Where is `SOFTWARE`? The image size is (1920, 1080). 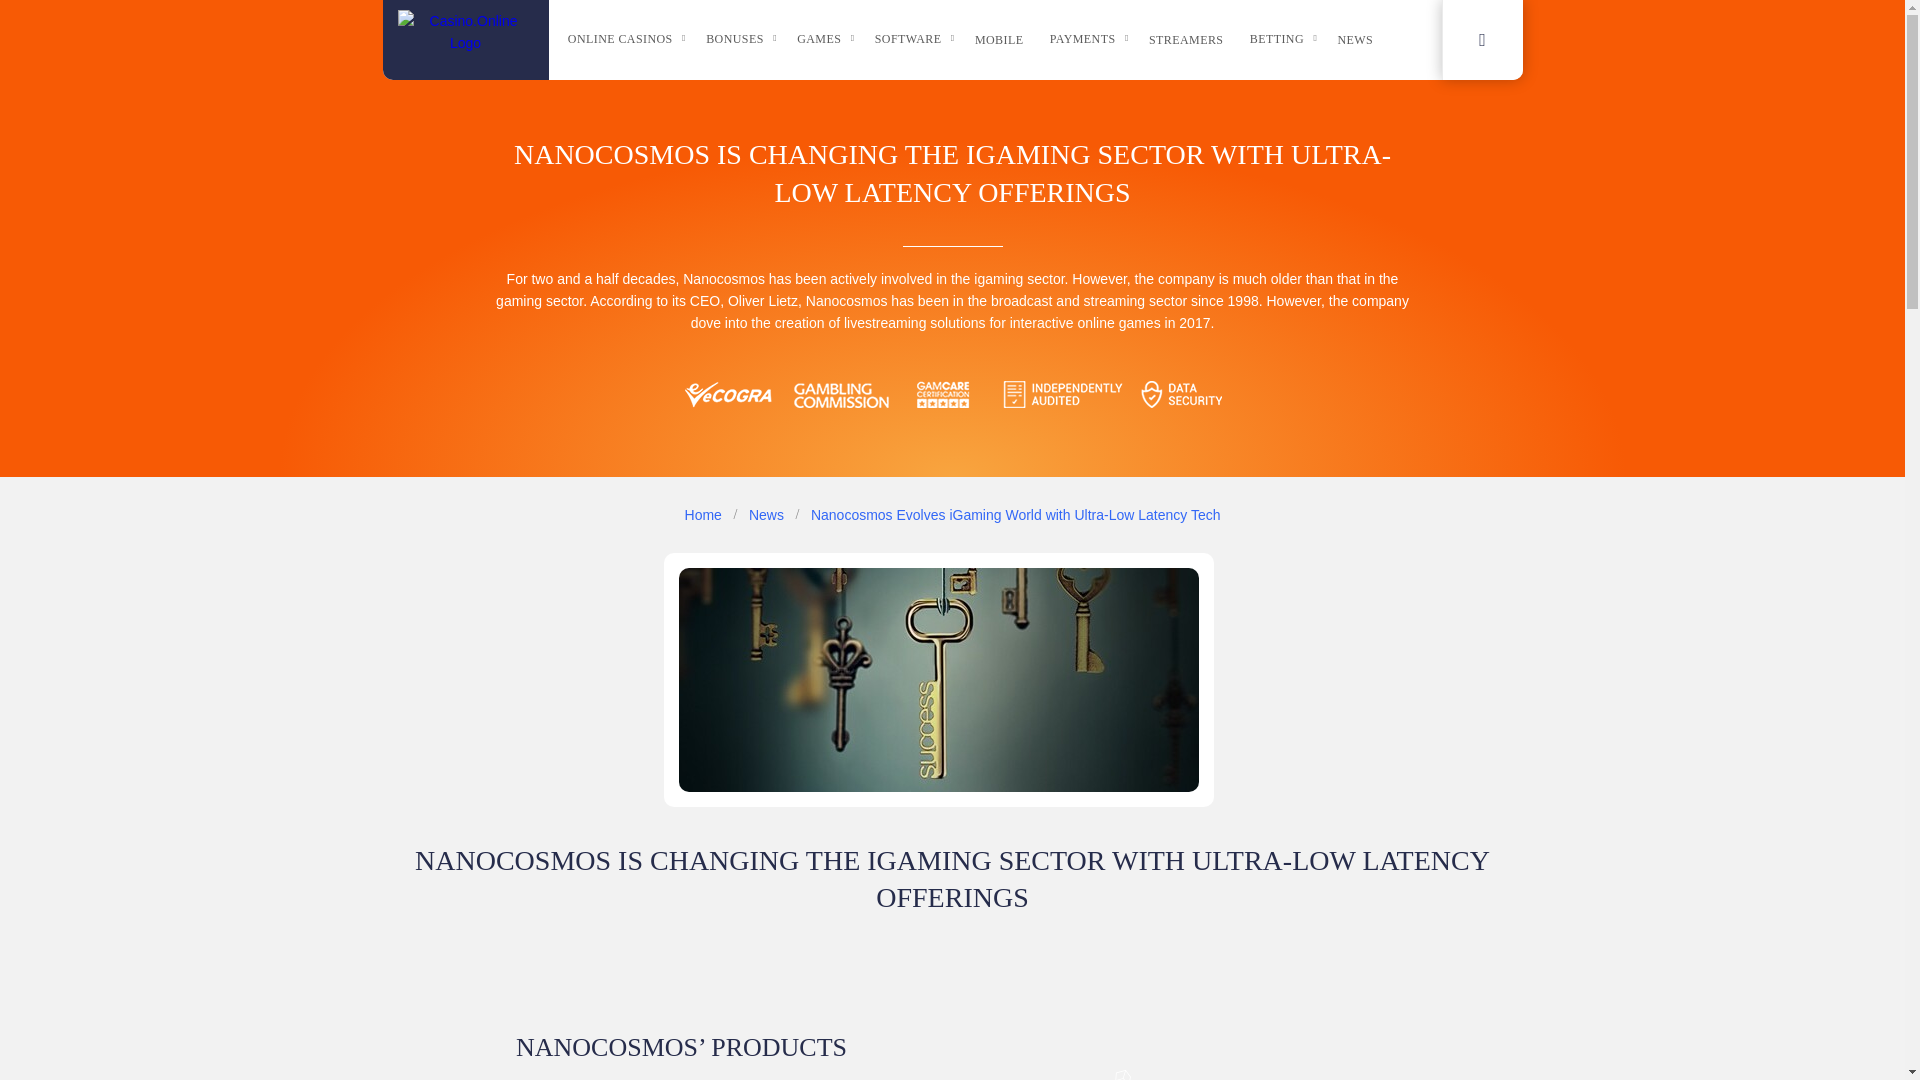 SOFTWARE is located at coordinates (916, 39).